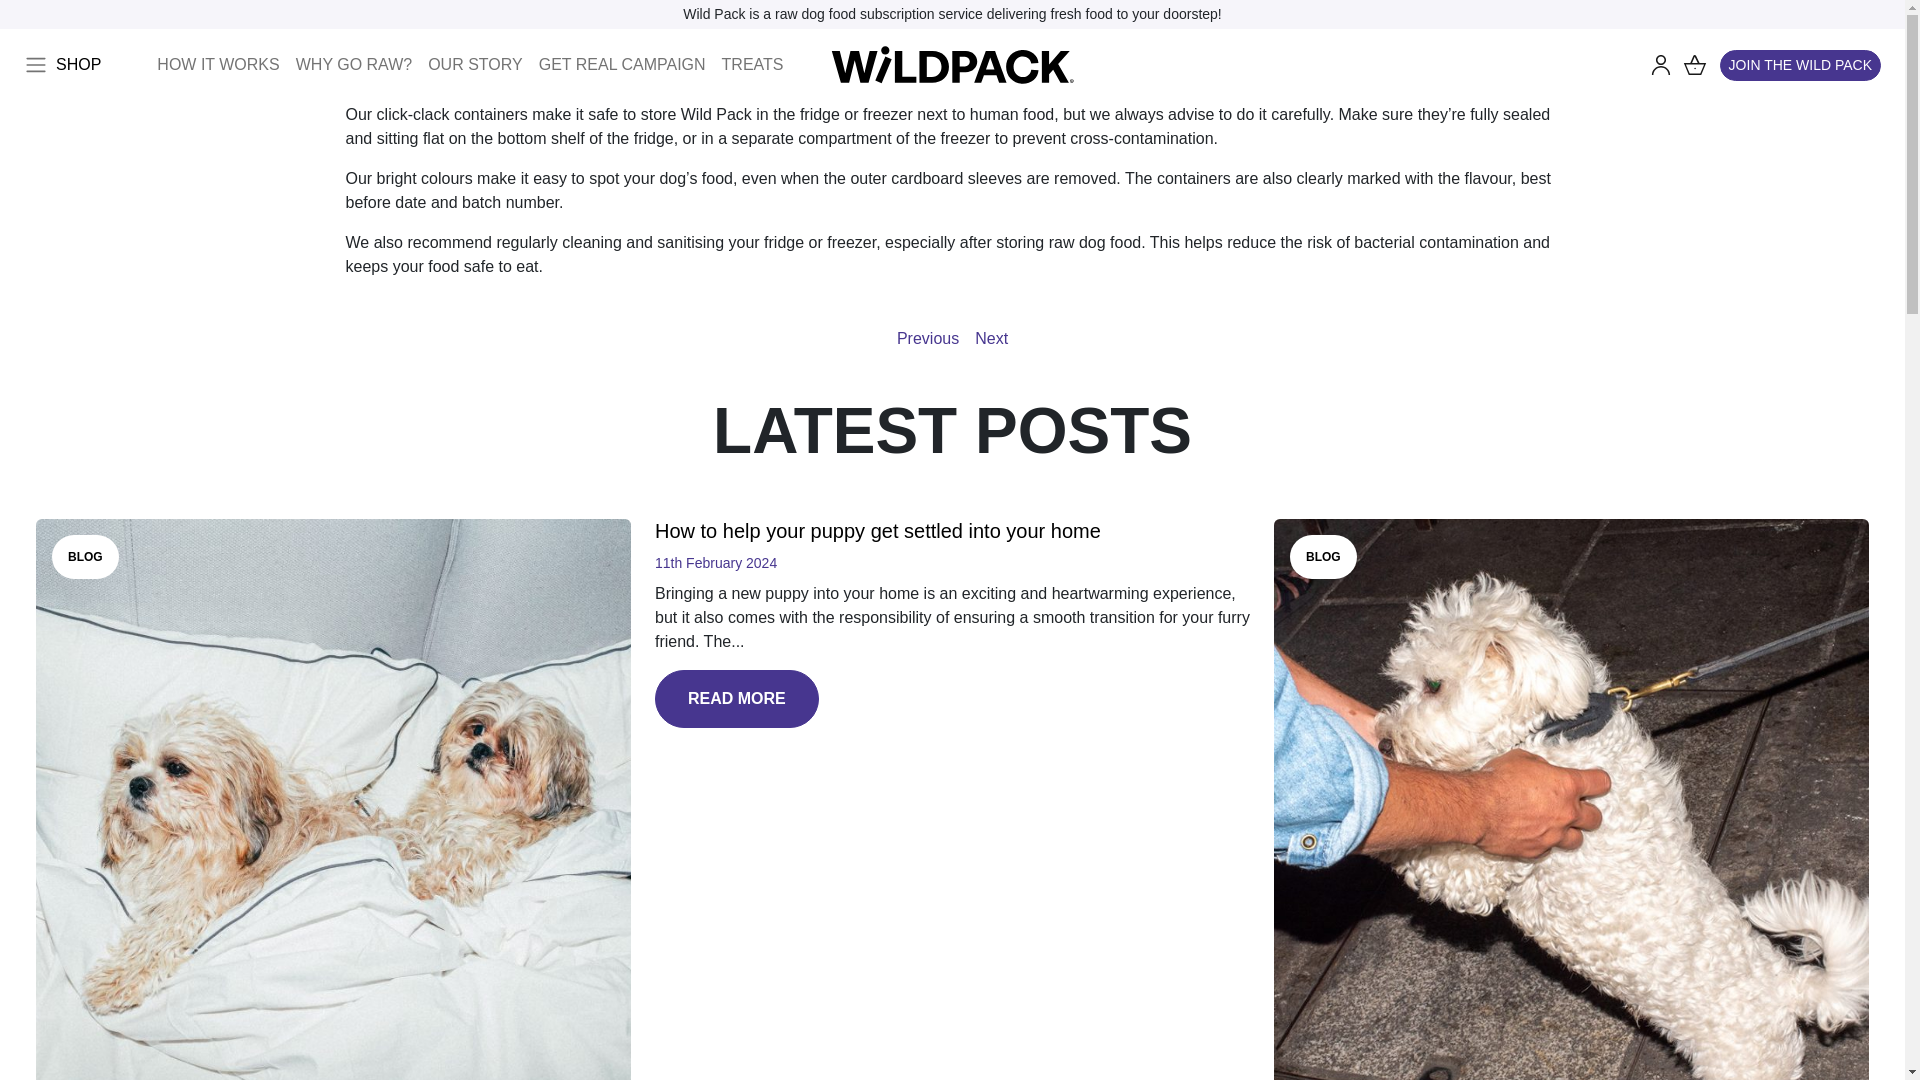 The width and height of the screenshot is (1920, 1080). What do you see at coordinates (1800, 65) in the screenshot?
I see `JOIN THE WILD PACK` at bounding box center [1800, 65].